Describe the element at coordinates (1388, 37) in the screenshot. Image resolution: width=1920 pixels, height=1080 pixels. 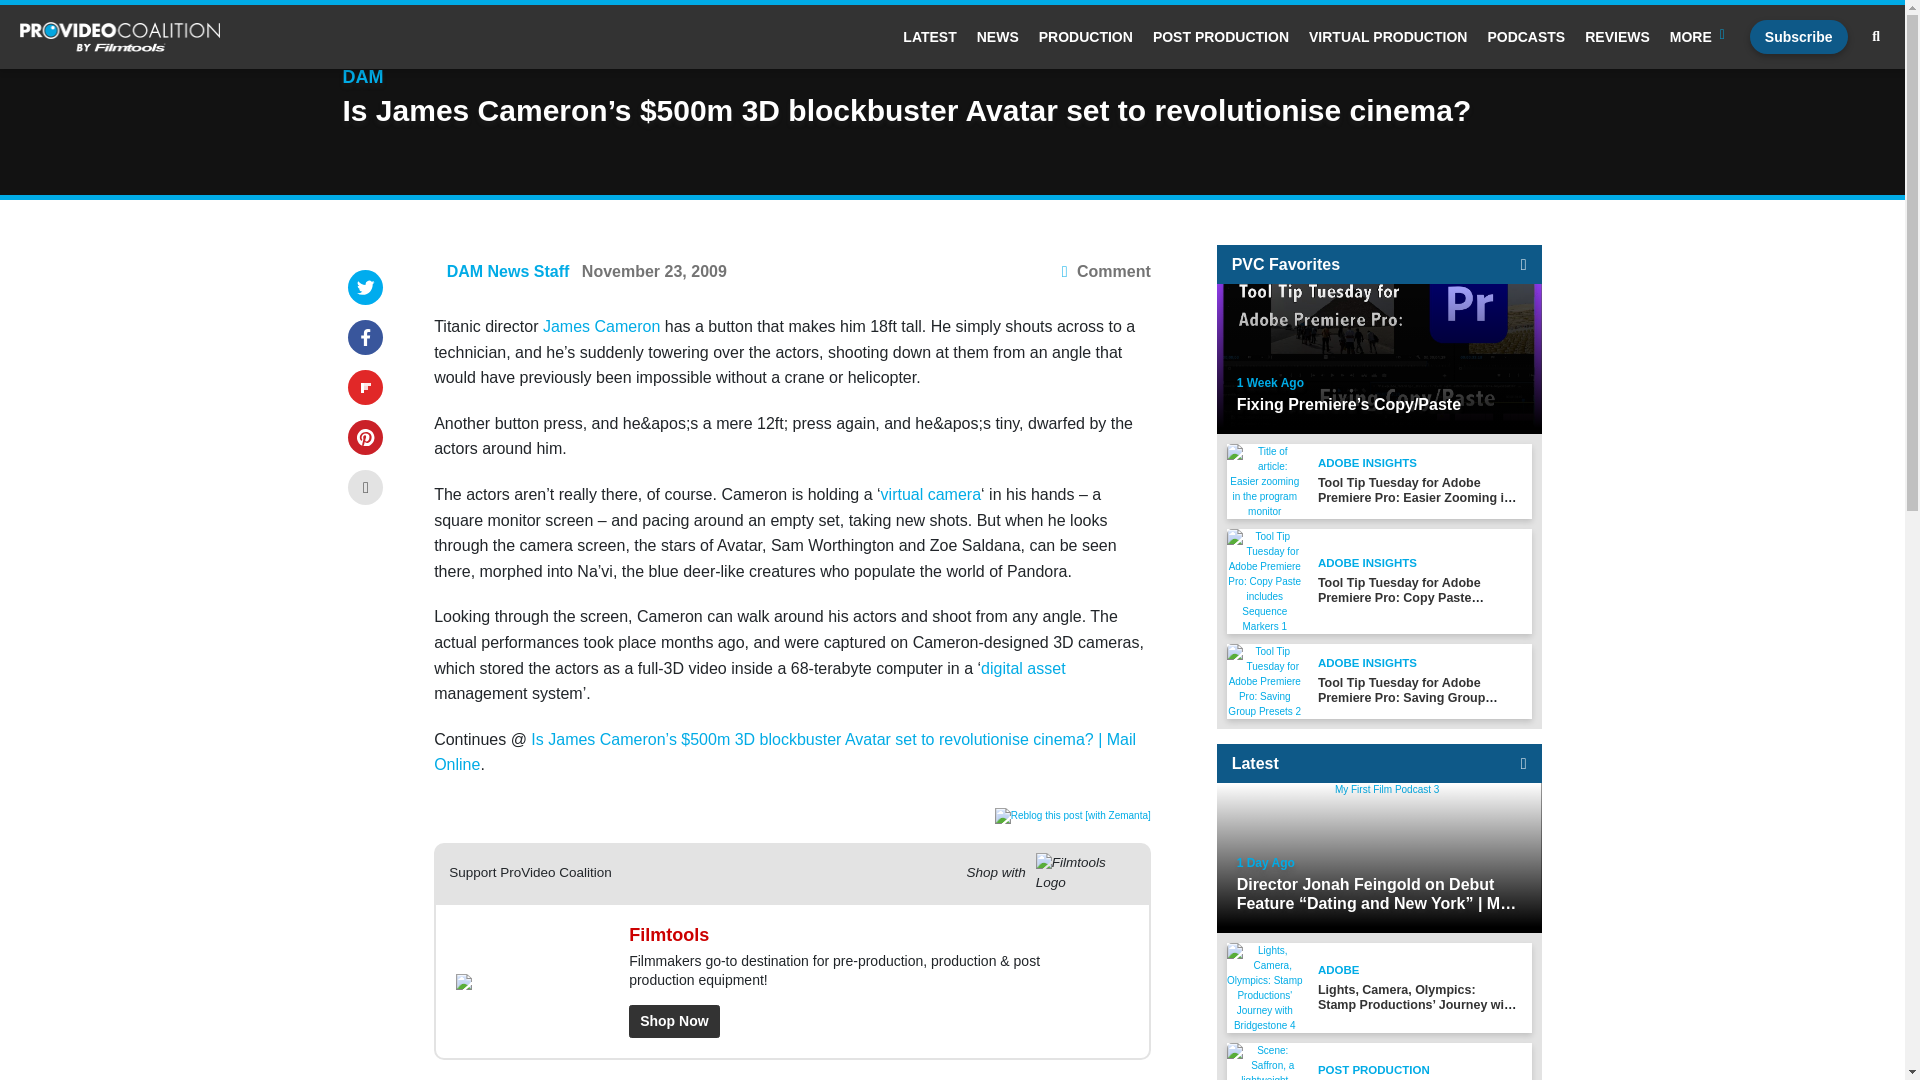
I see `VIRTUAL PRODUCTION` at that location.